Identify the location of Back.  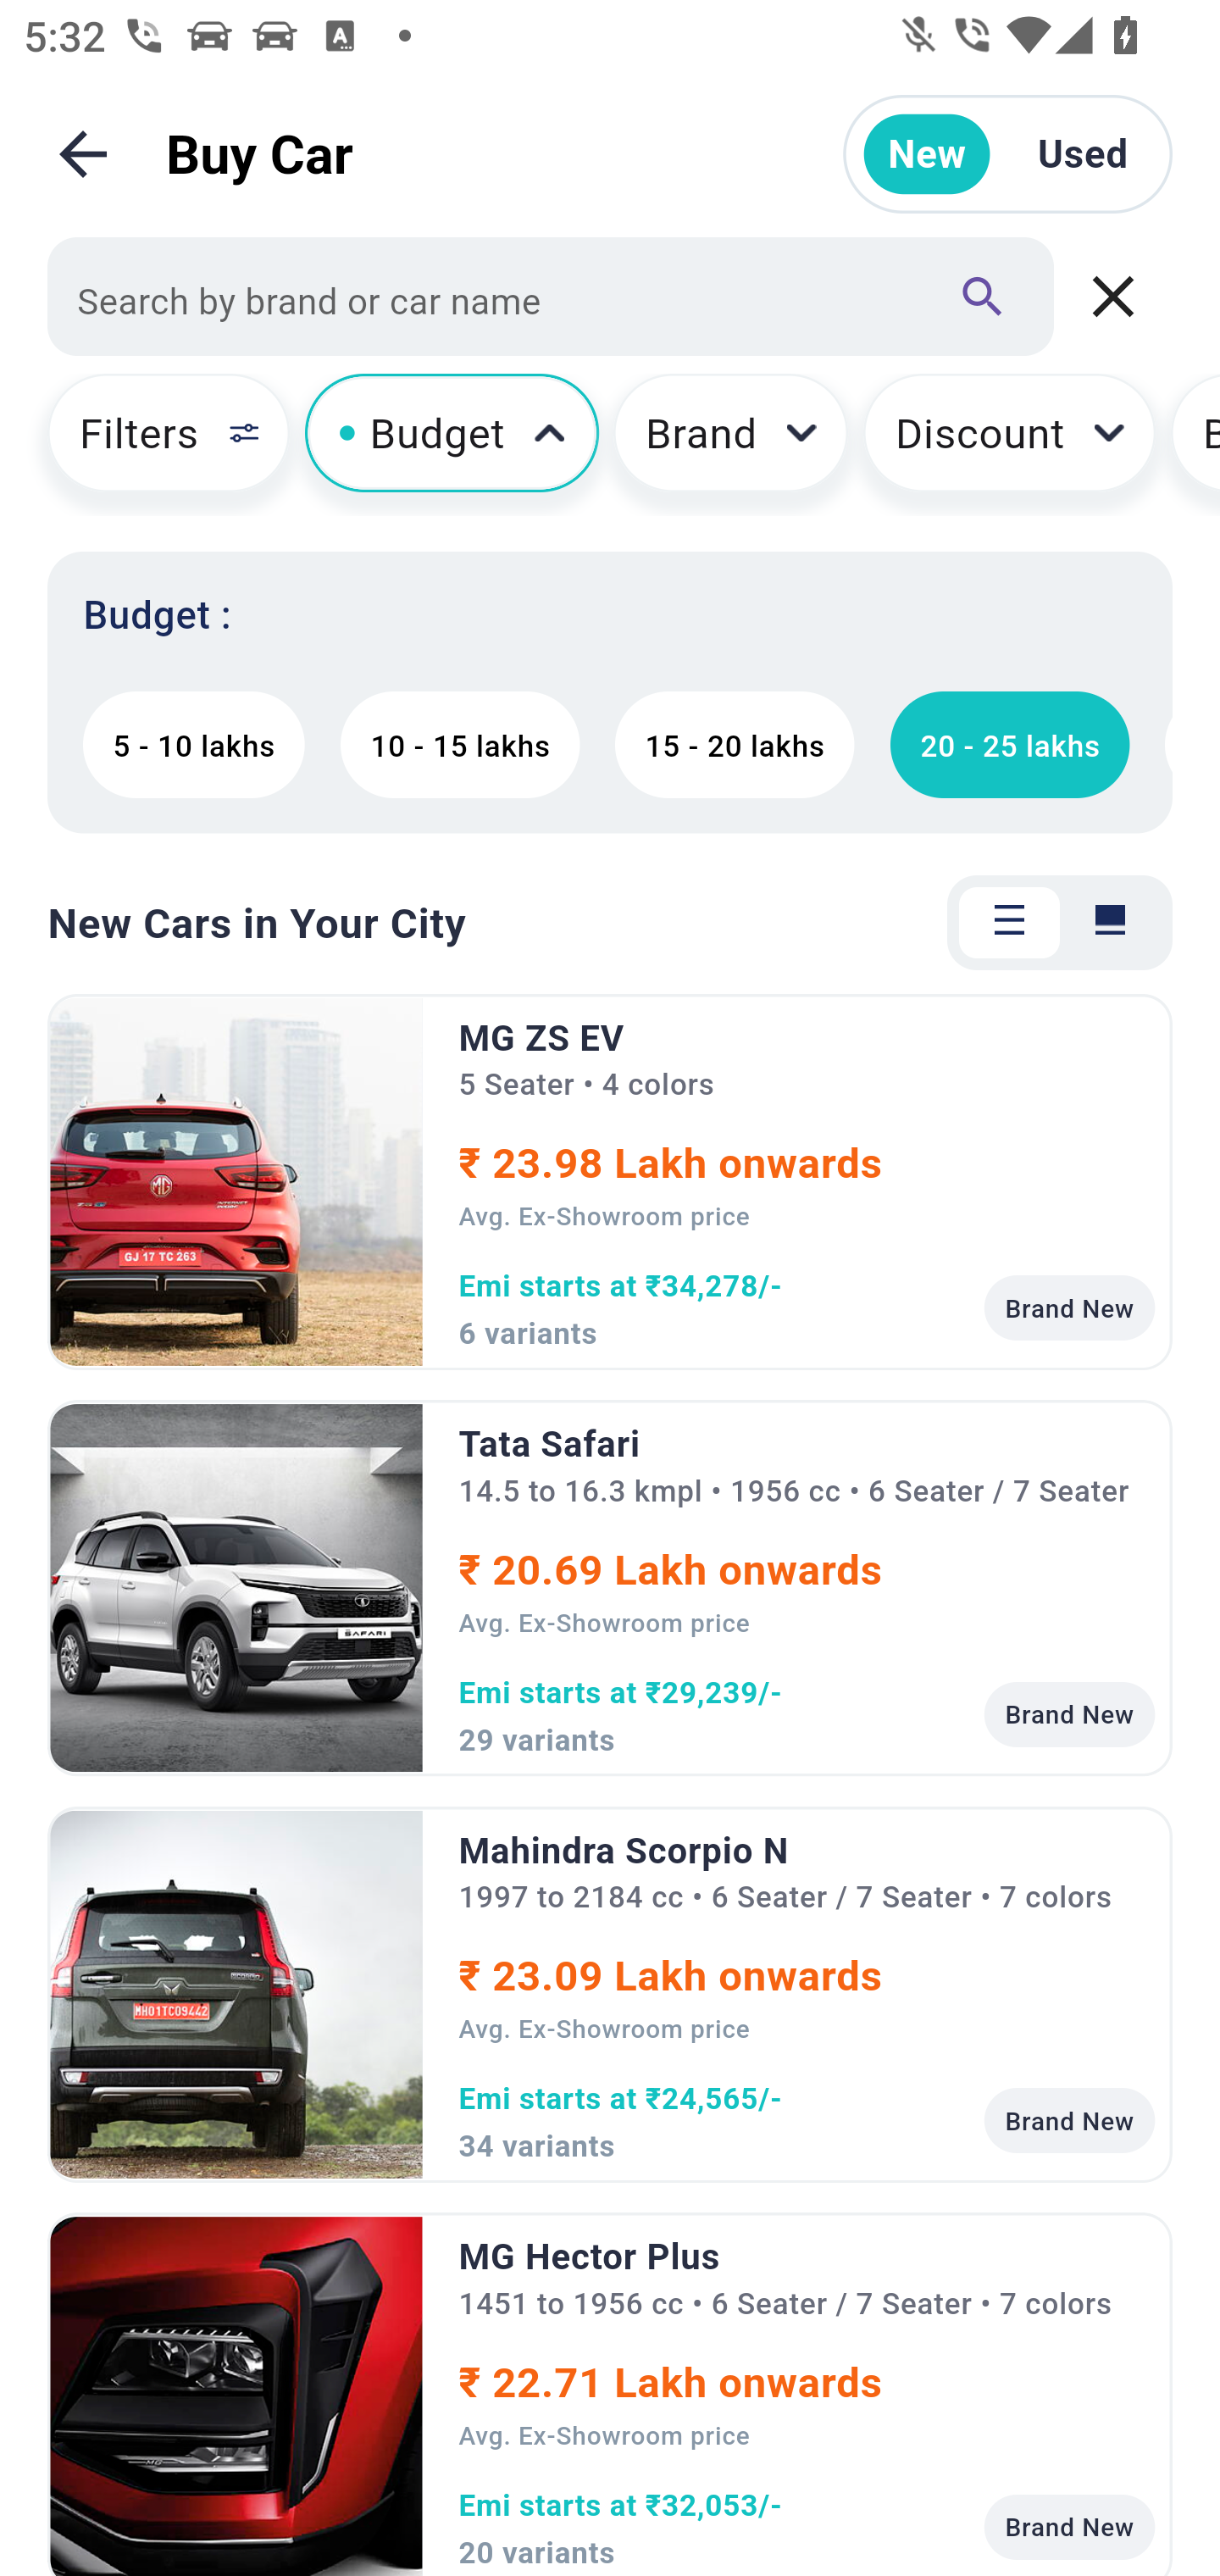
(83, 154).